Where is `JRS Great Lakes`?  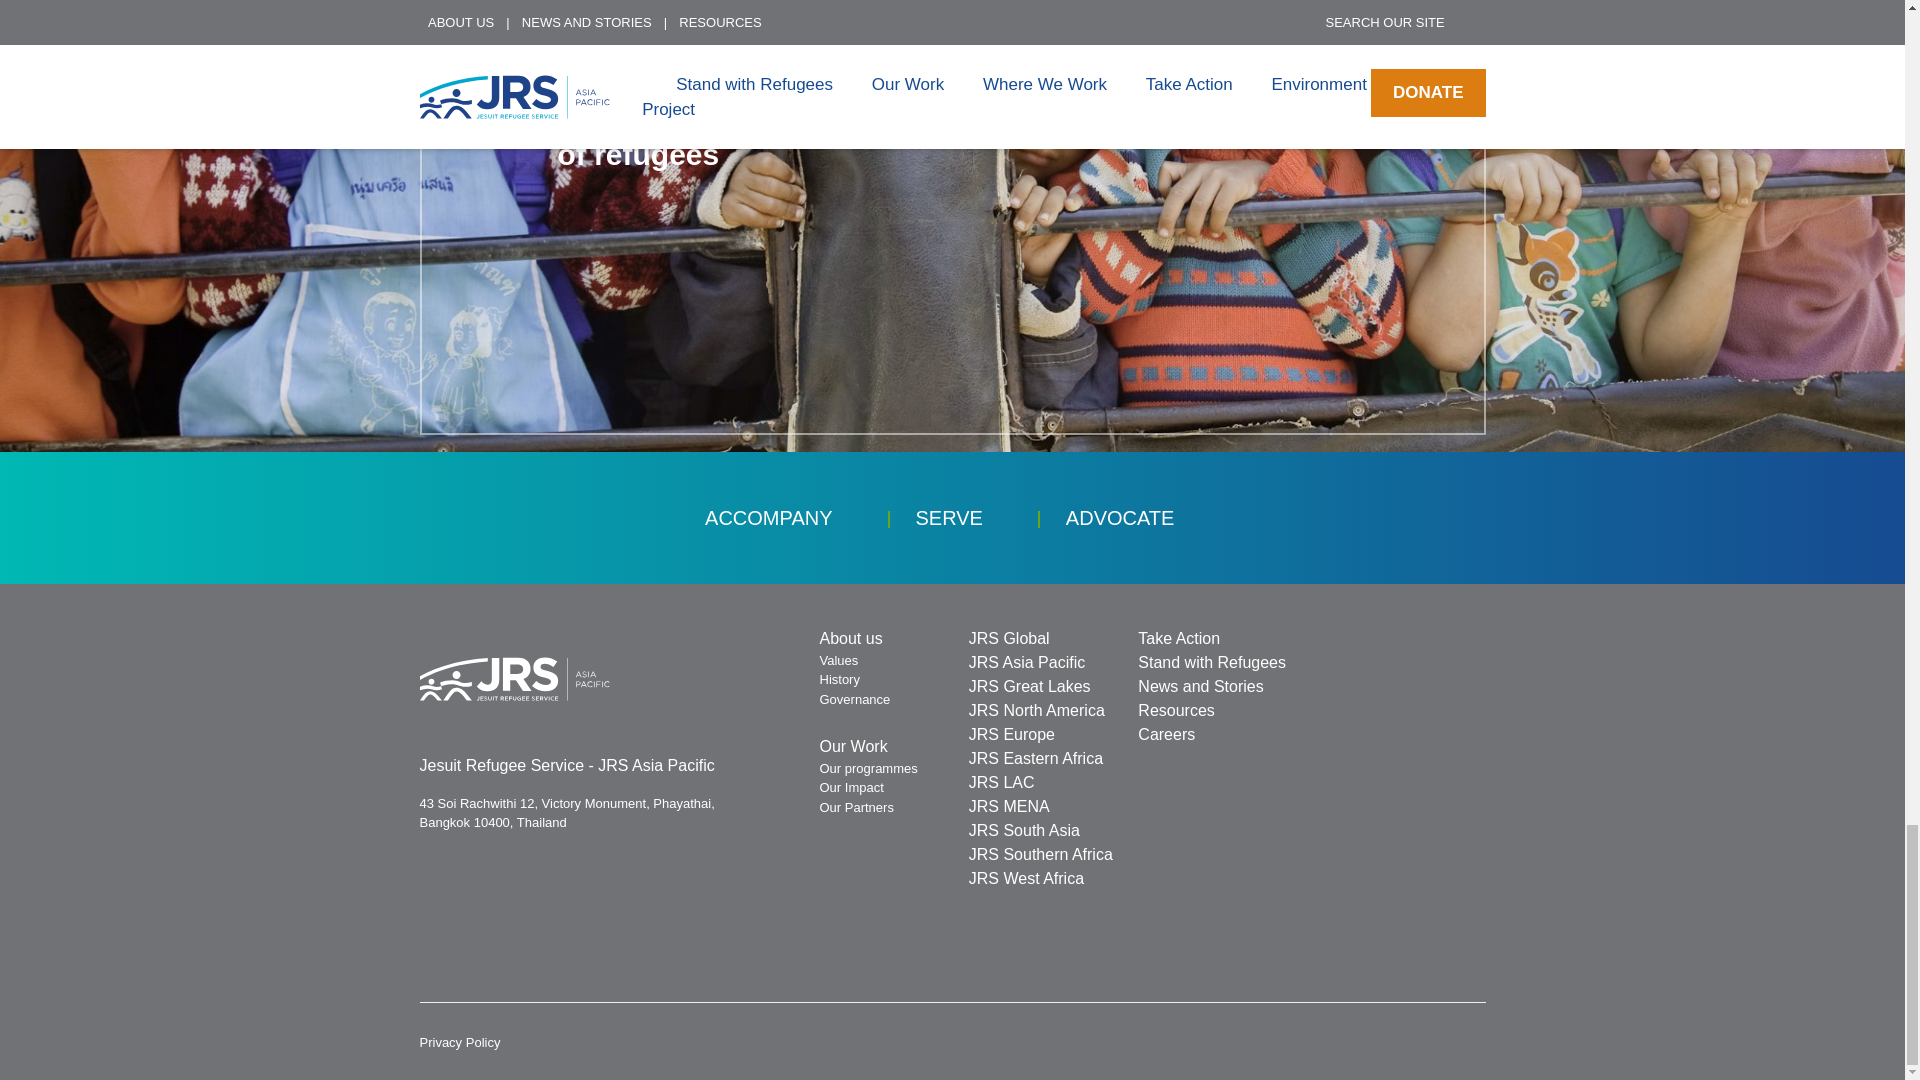
JRS Great Lakes is located at coordinates (1030, 686).